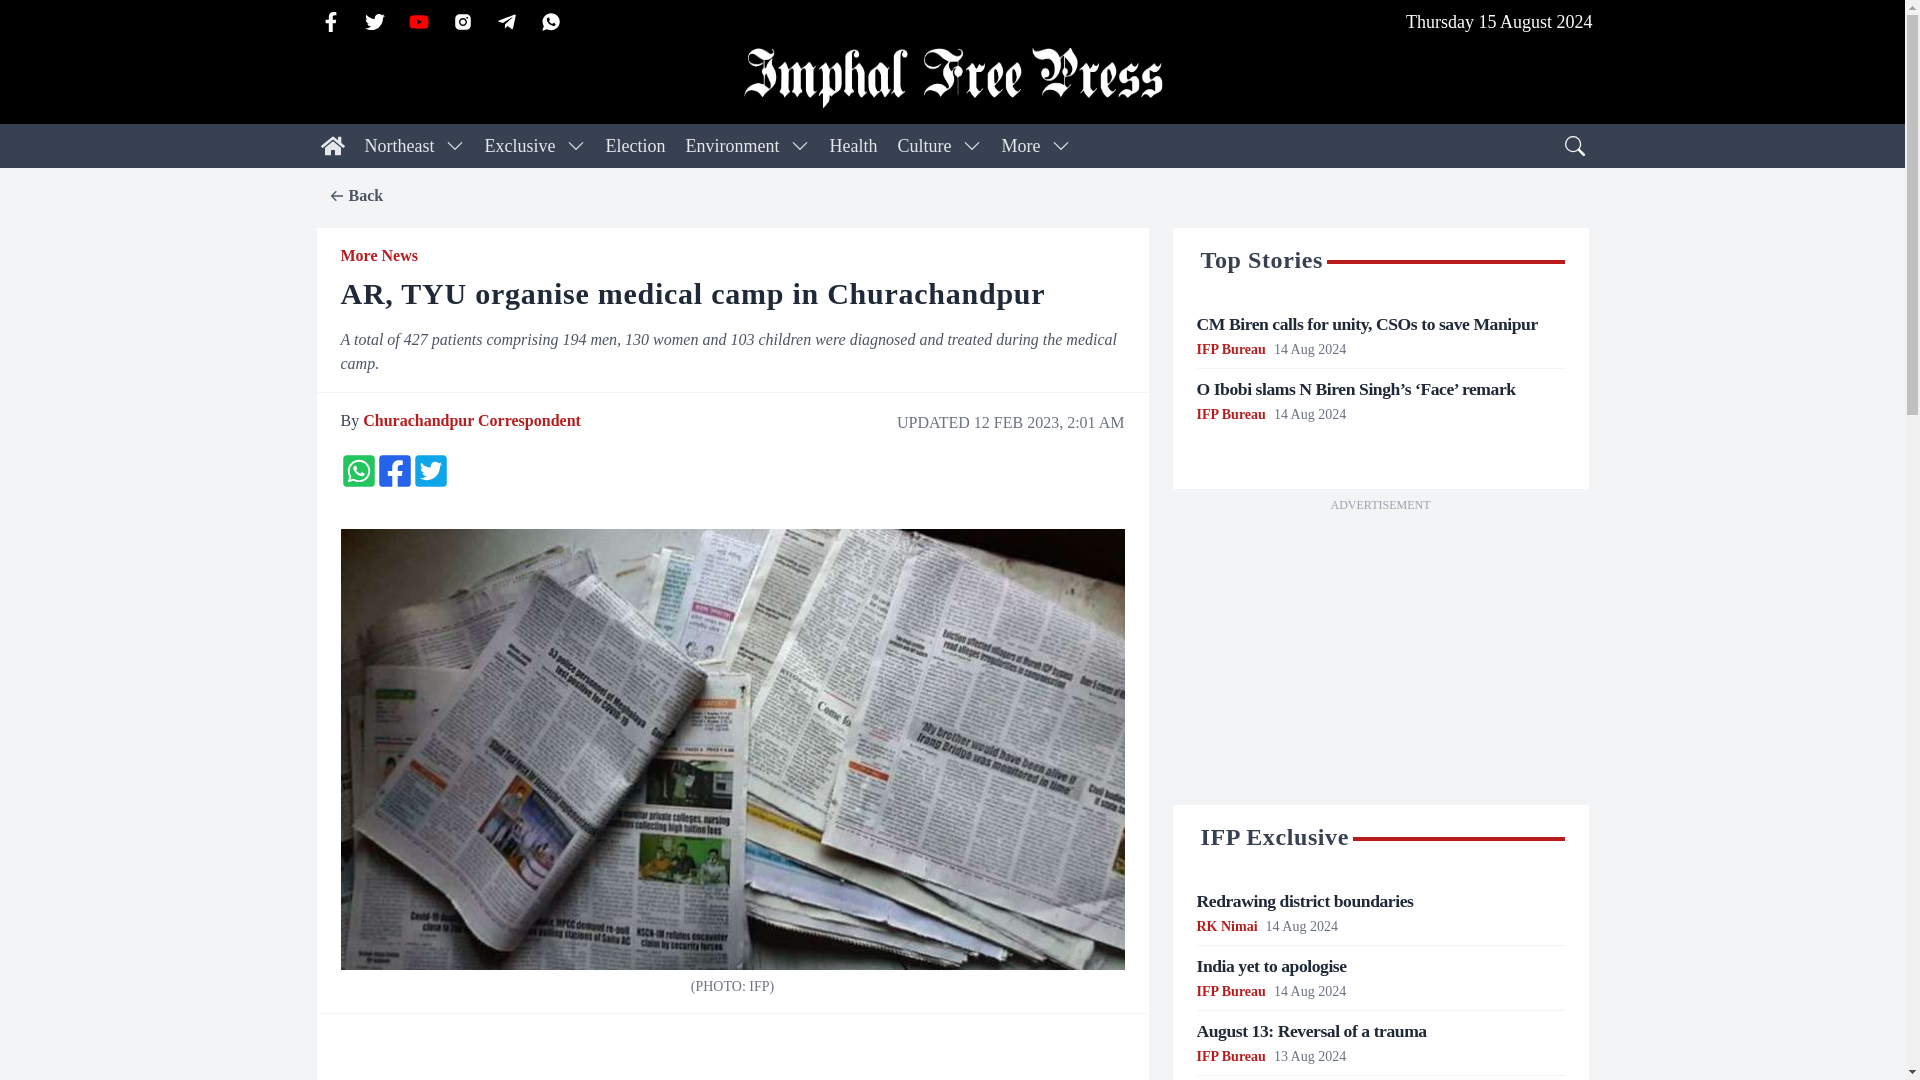 The height and width of the screenshot is (1080, 1920). I want to click on Northeast, so click(398, 146).